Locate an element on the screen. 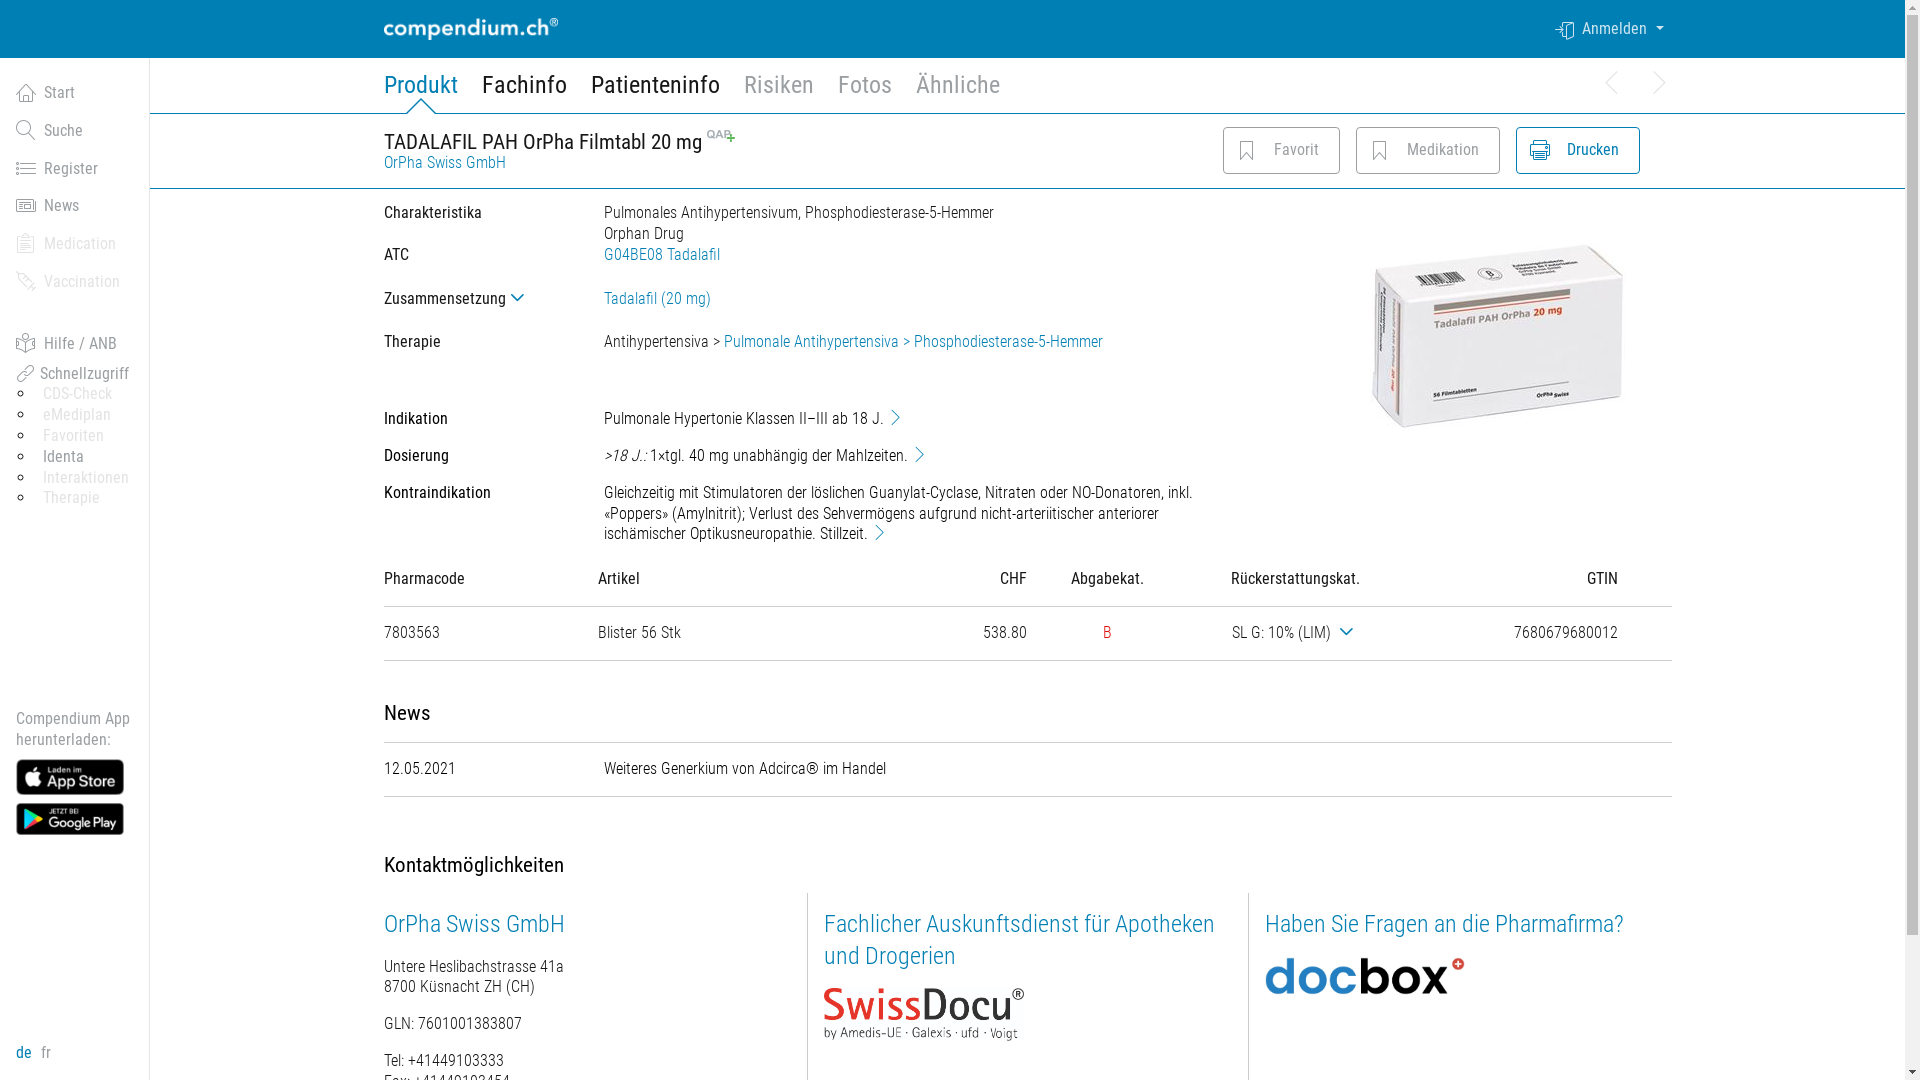  Anmelden is located at coordinates (1613, 29).